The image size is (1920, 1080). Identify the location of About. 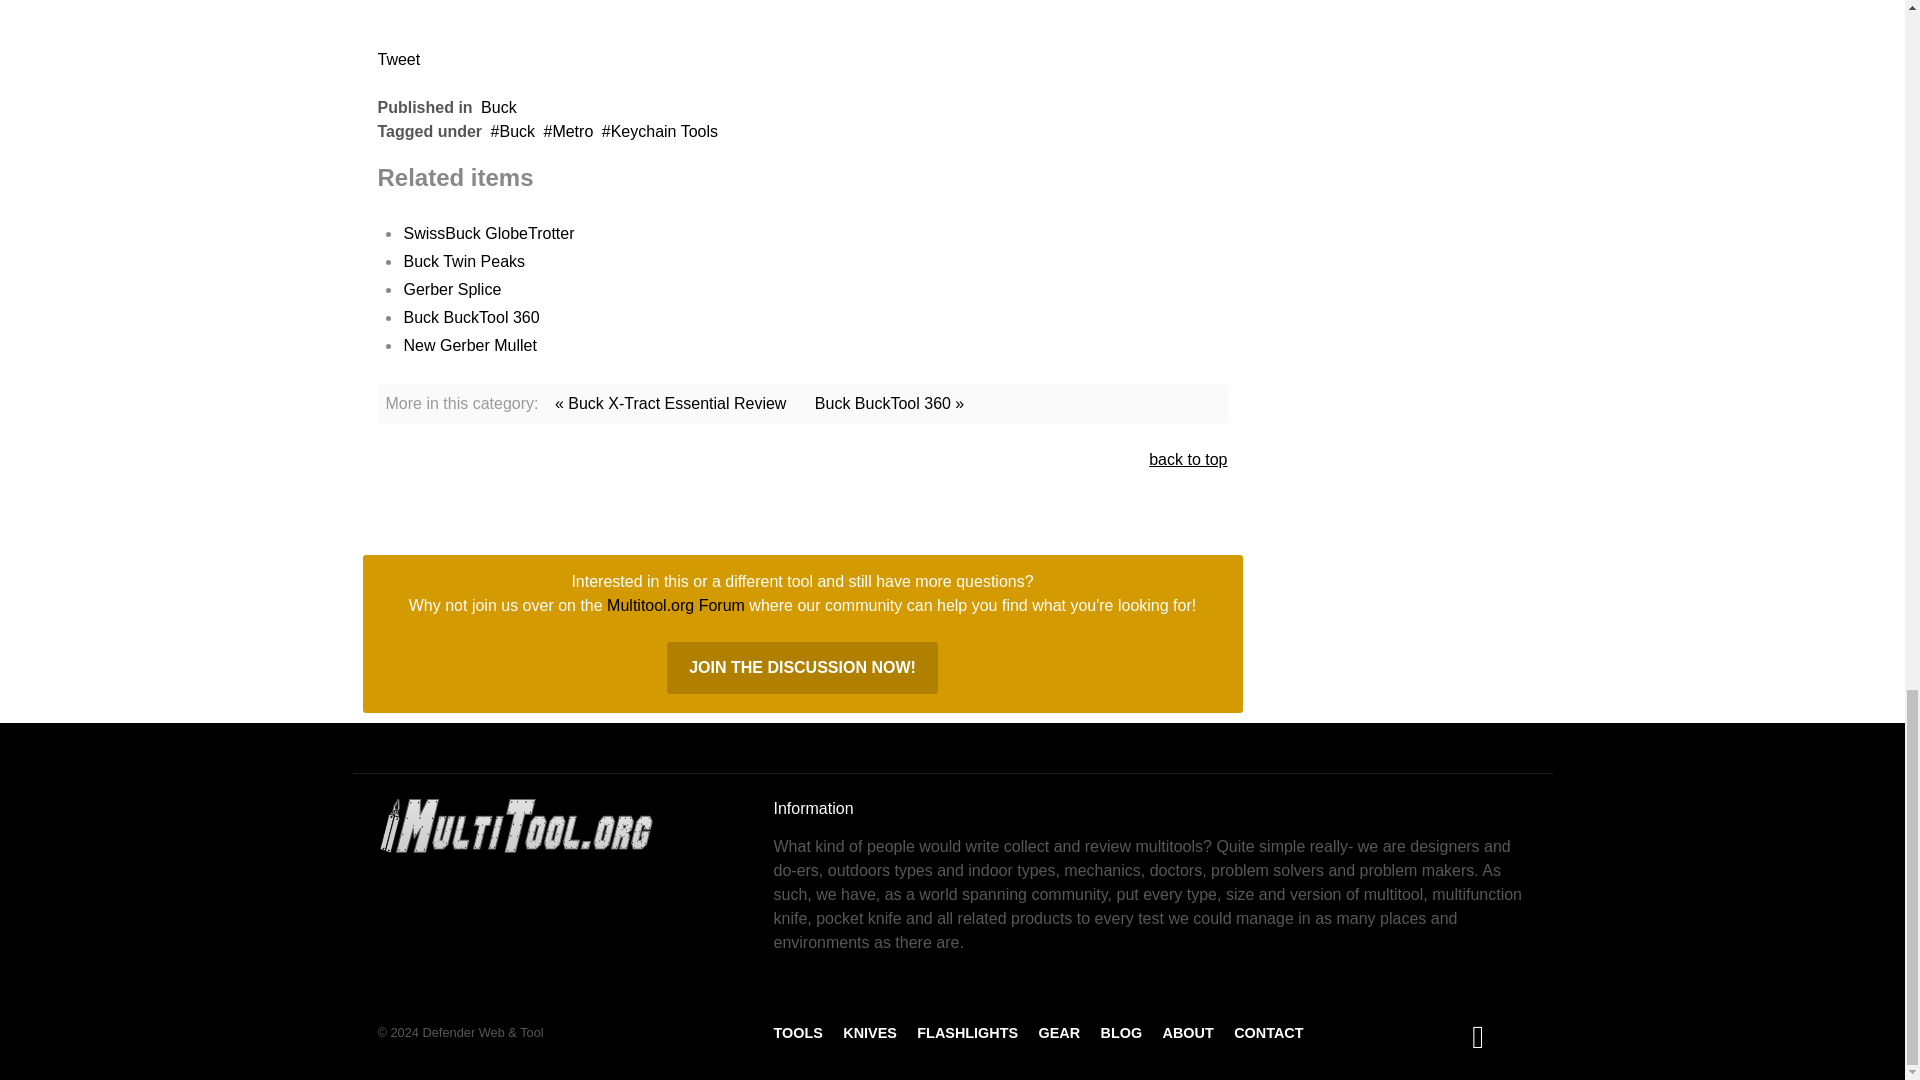
(1188, 1032).